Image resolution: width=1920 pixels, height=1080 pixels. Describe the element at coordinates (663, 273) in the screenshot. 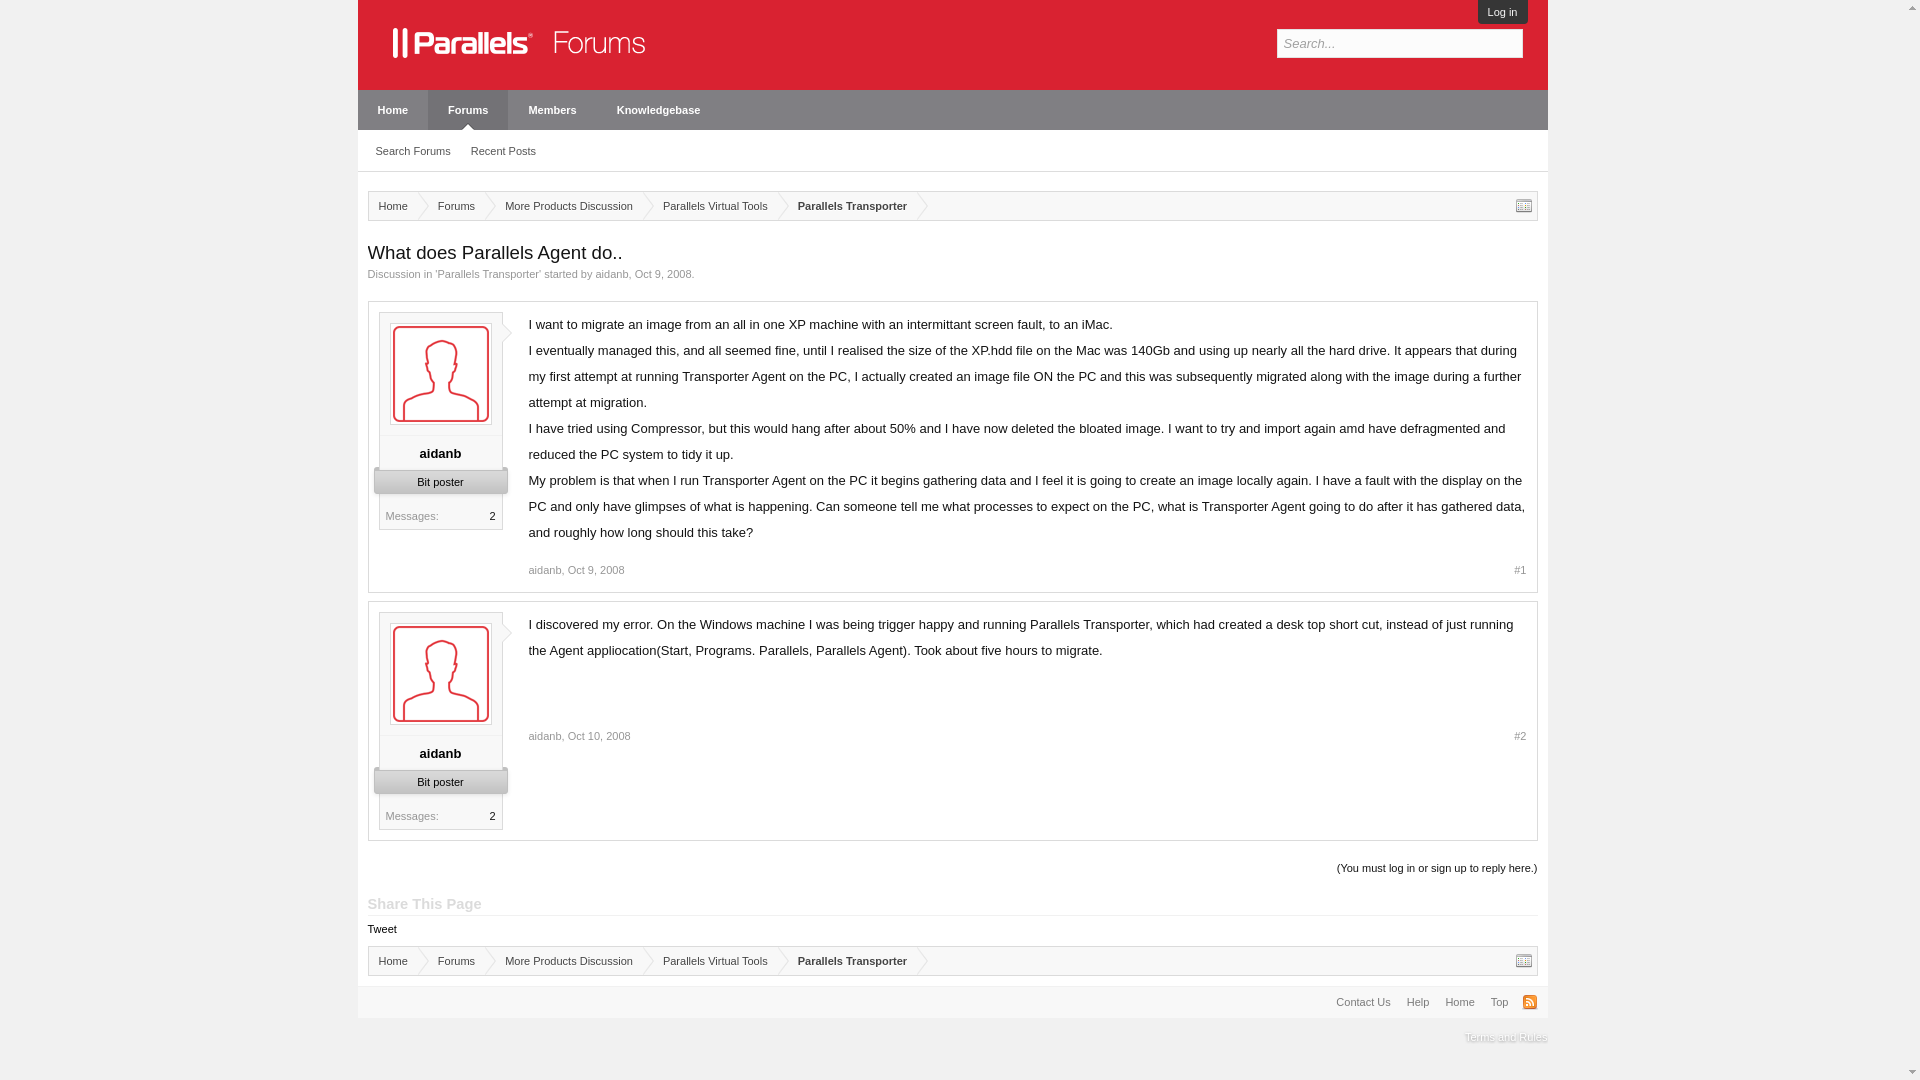

I see `Oct 9, 2008 at 8:28 AM` at that location.